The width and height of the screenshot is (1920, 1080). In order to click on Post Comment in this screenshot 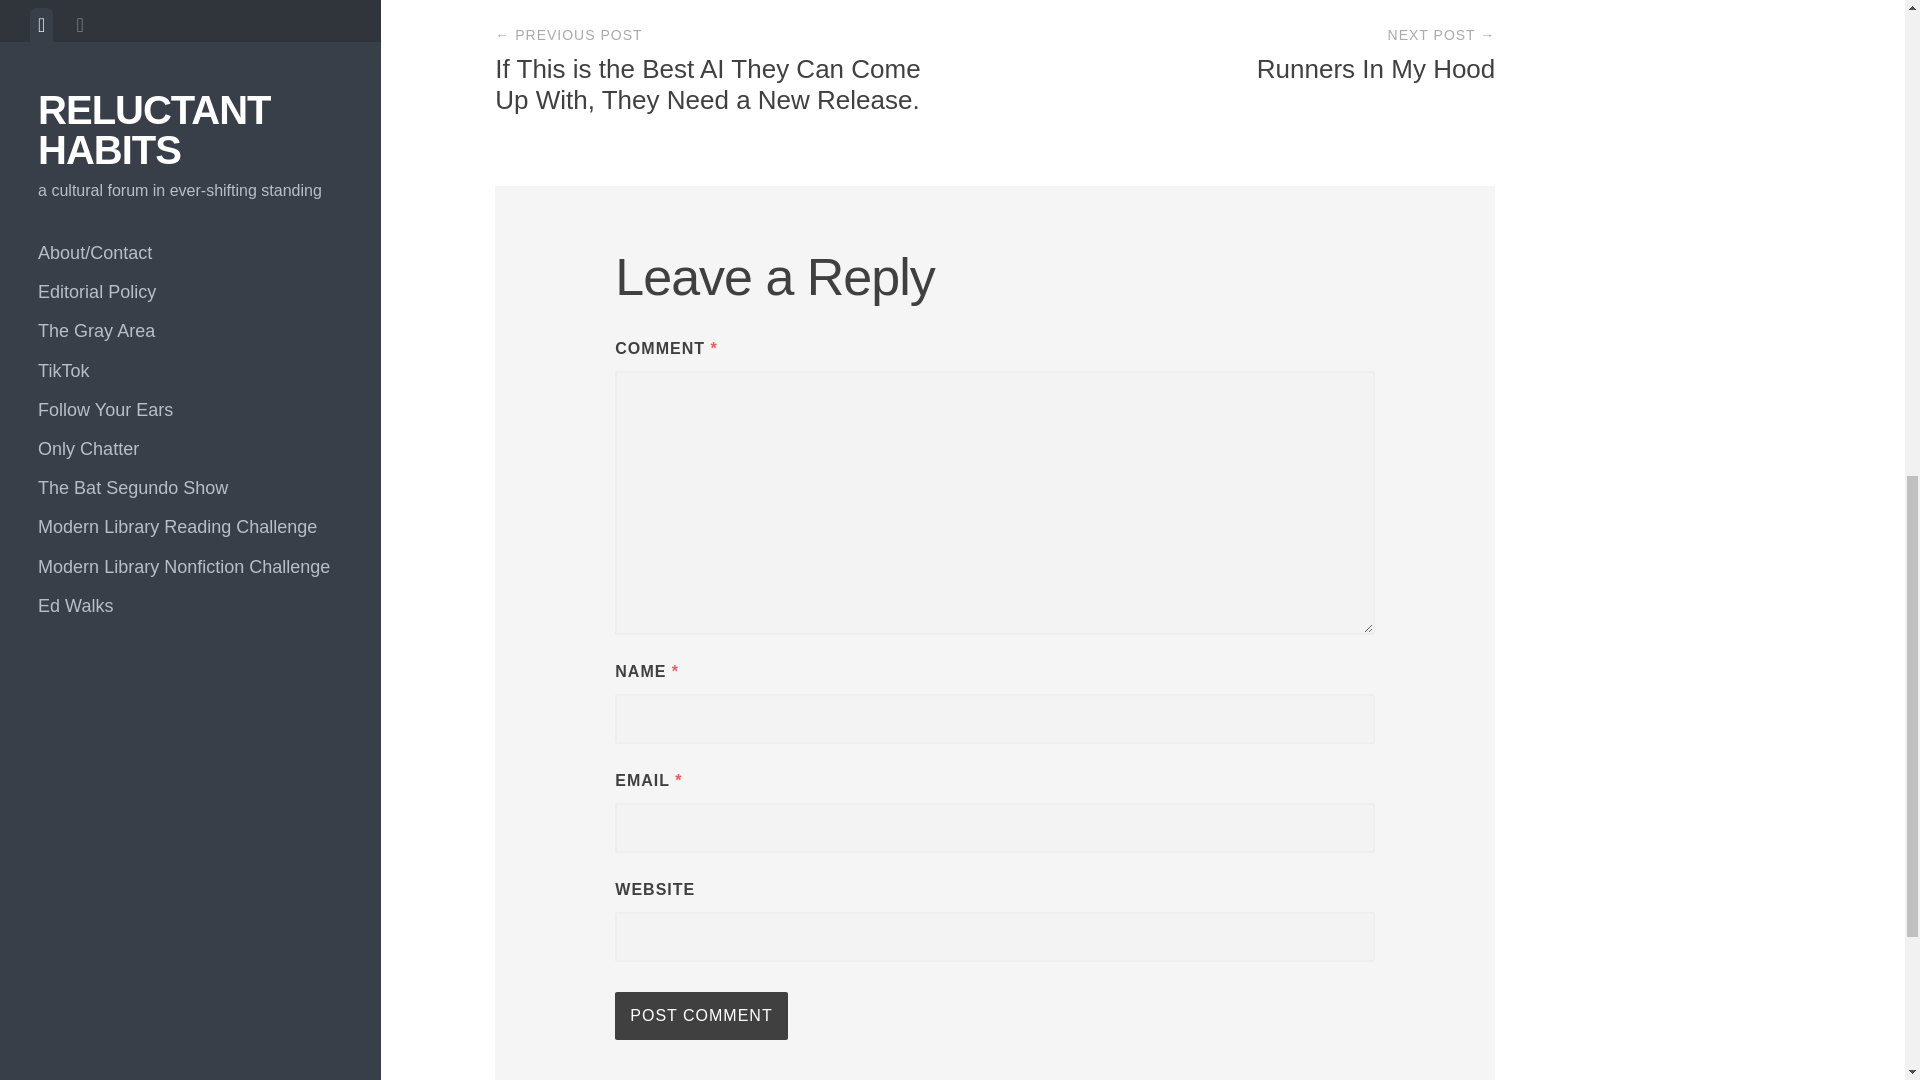, I will do `click(700, 1016)`.